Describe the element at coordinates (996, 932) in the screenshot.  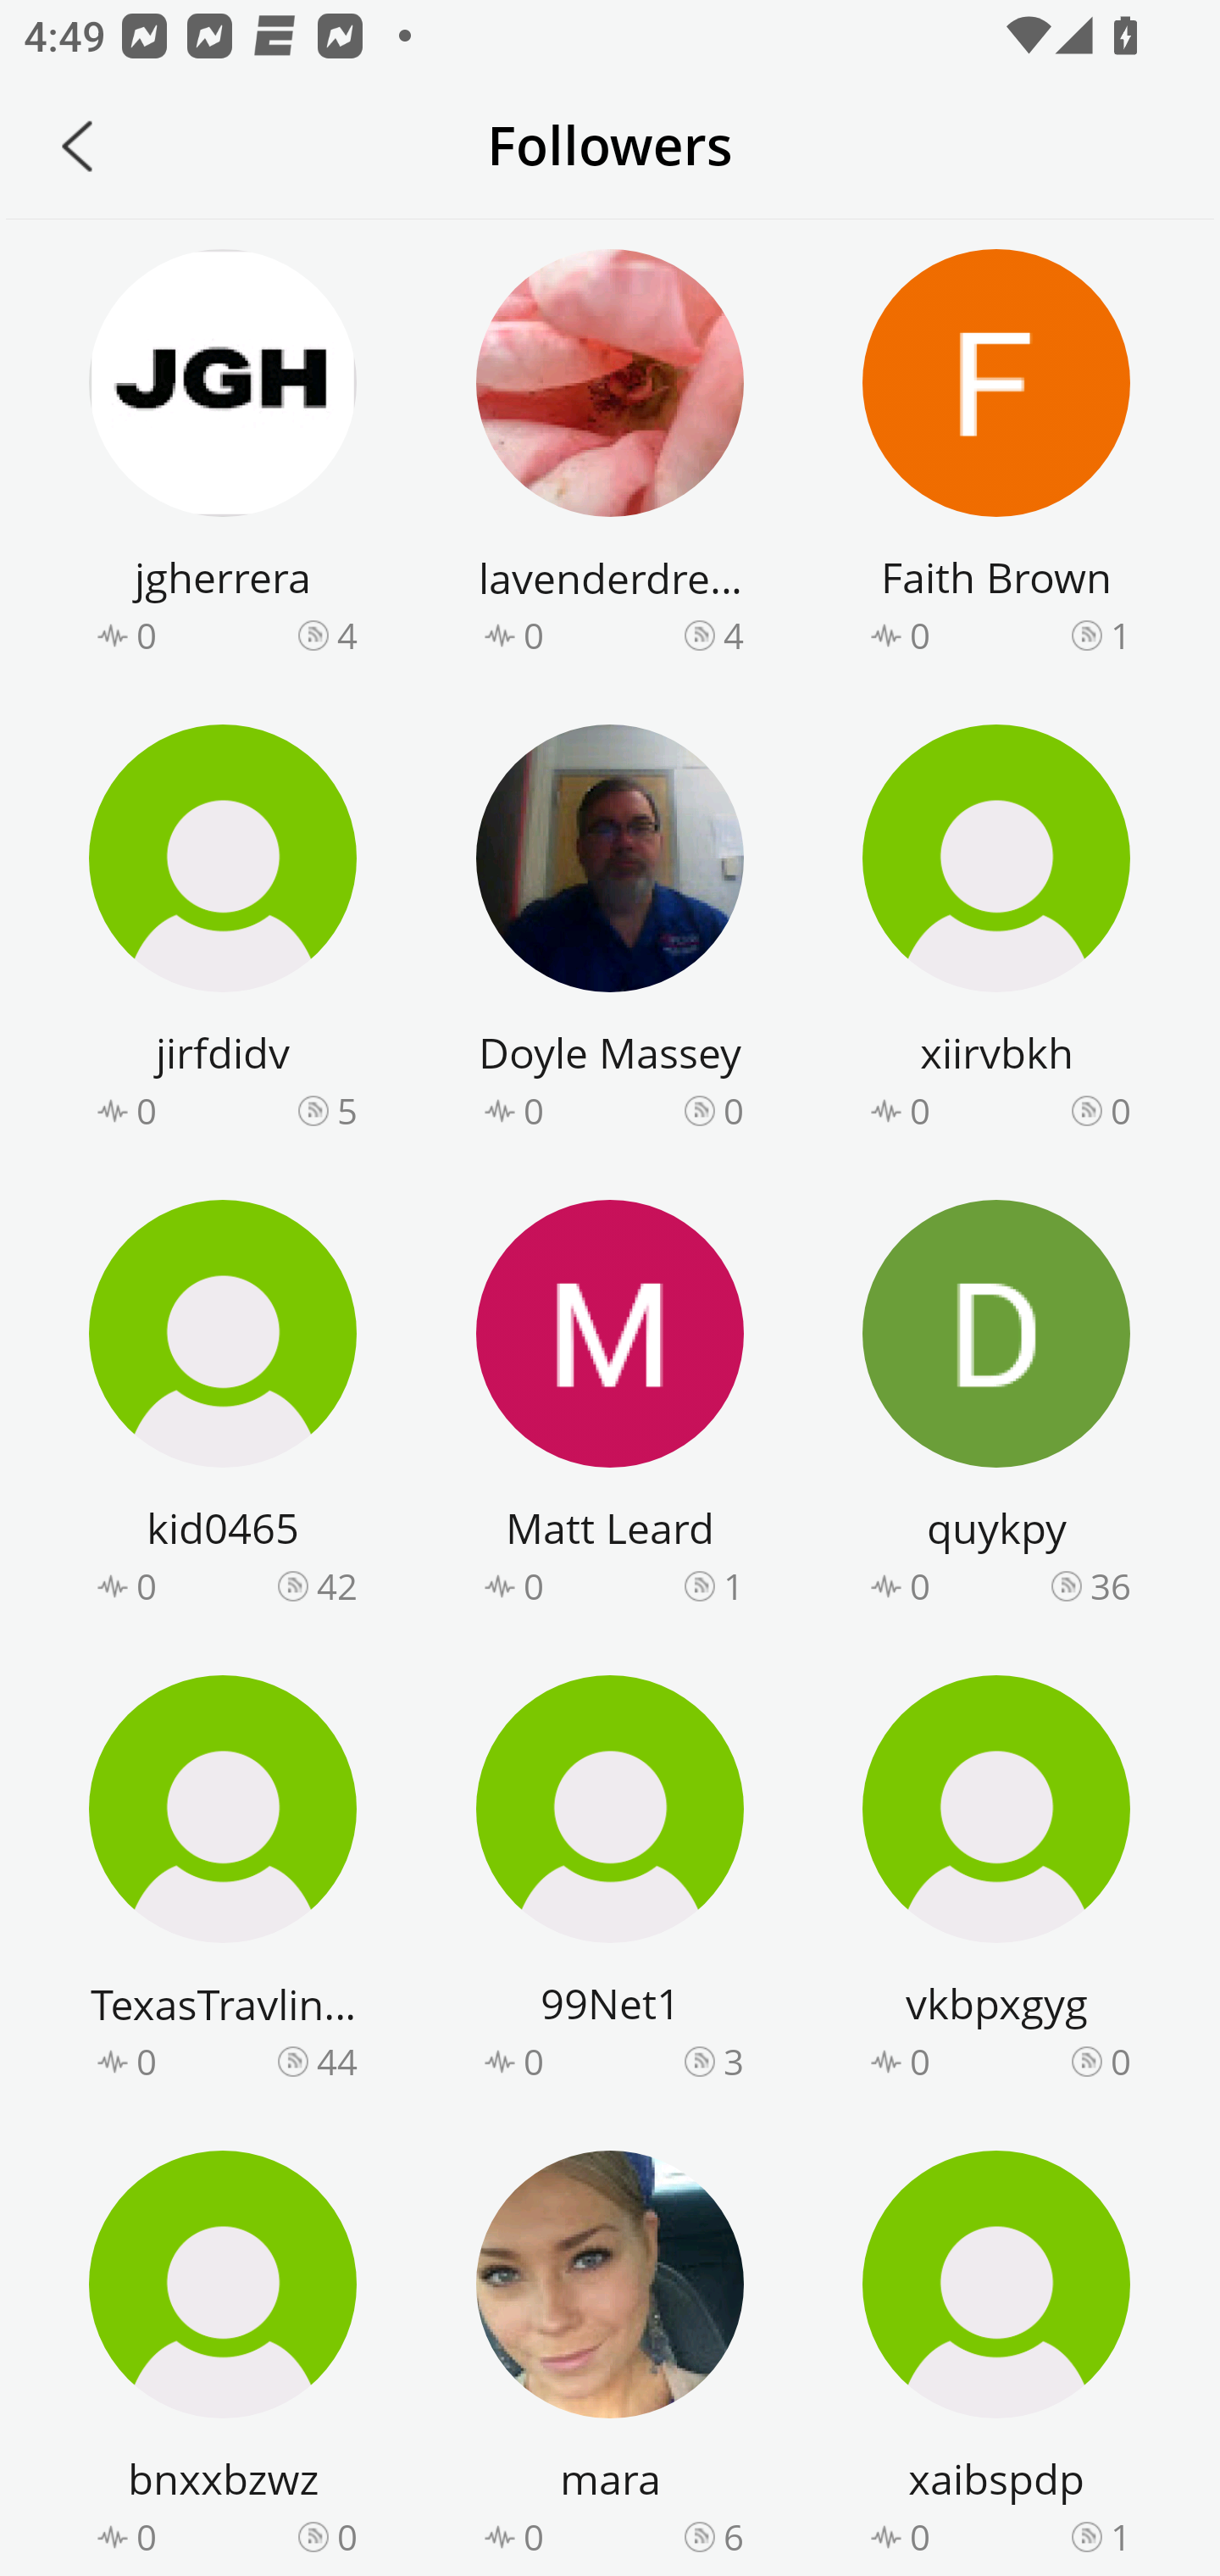
I see `xiirvbkh 0 0` at that location.